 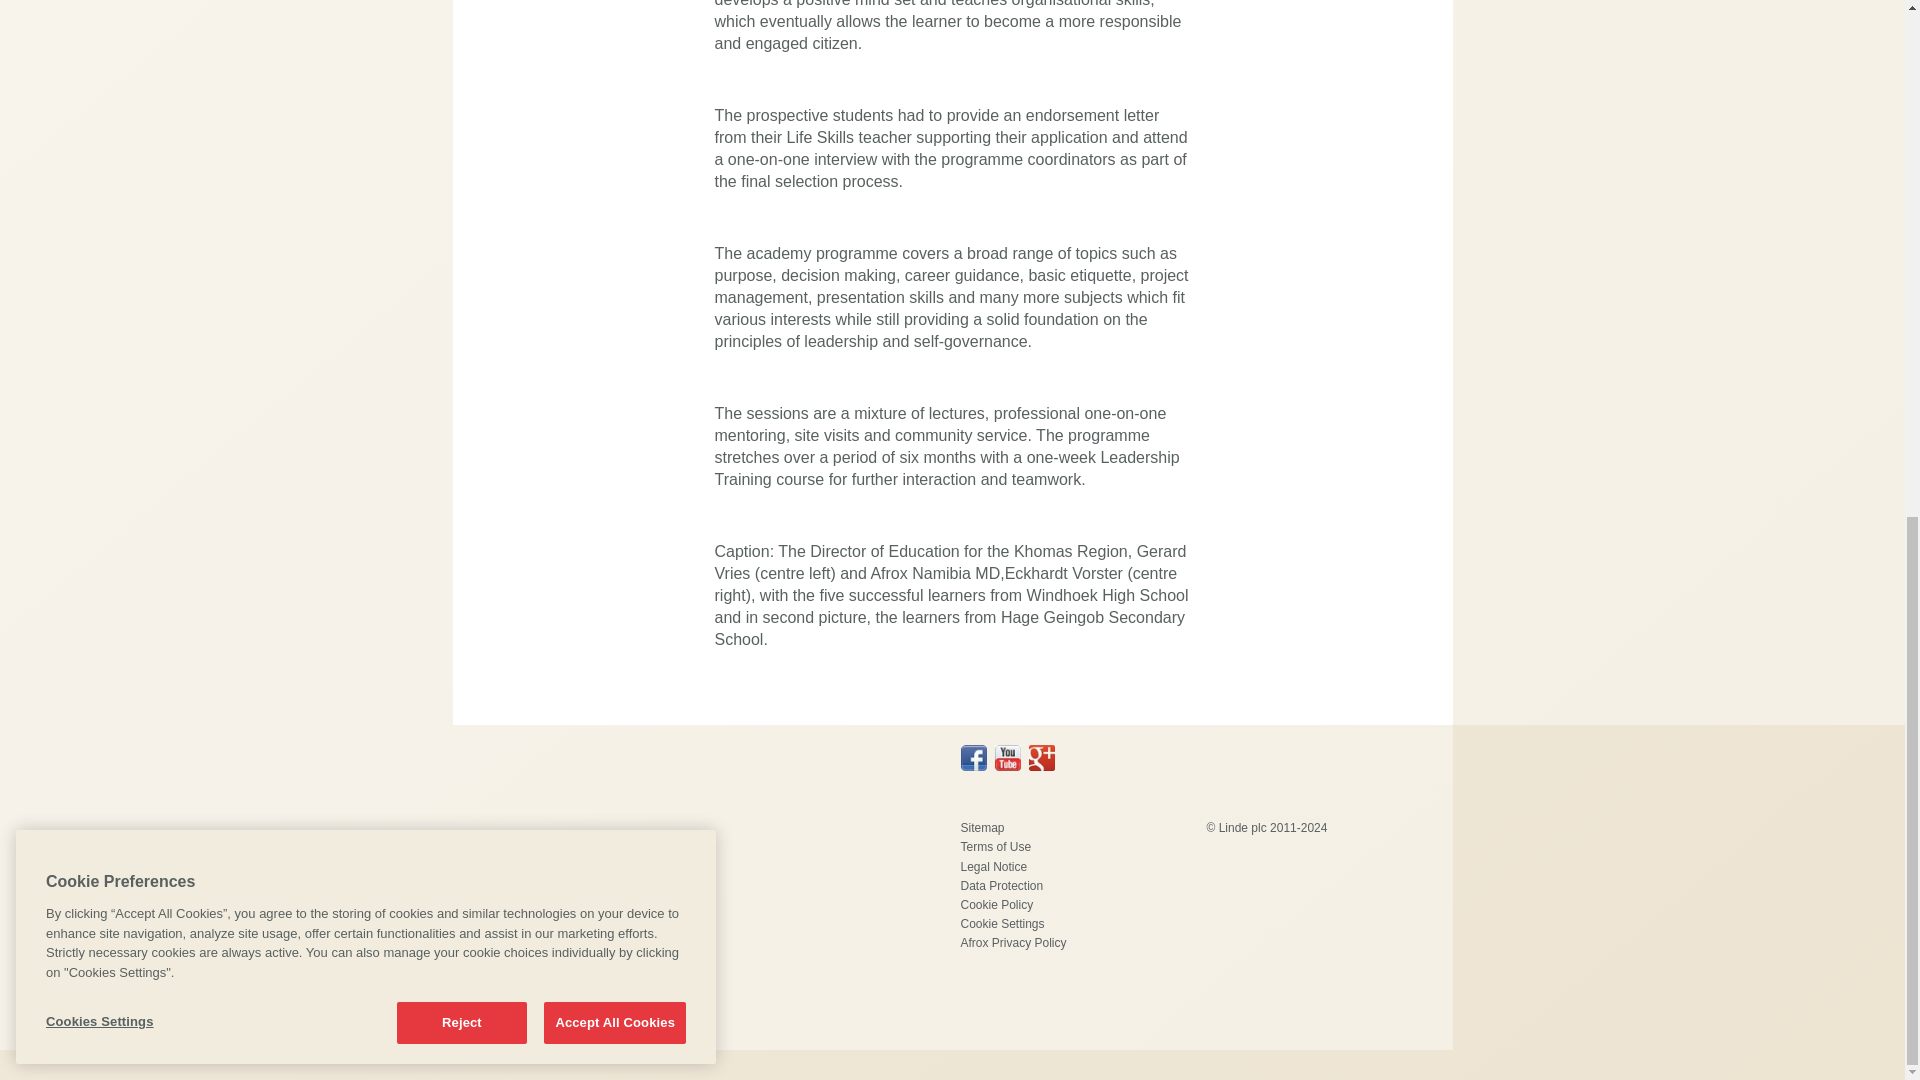 What do you see at coordinates (1002, 923) in the screenshot?
I see `Cookie Settings` at bounding box center [1002, 923].